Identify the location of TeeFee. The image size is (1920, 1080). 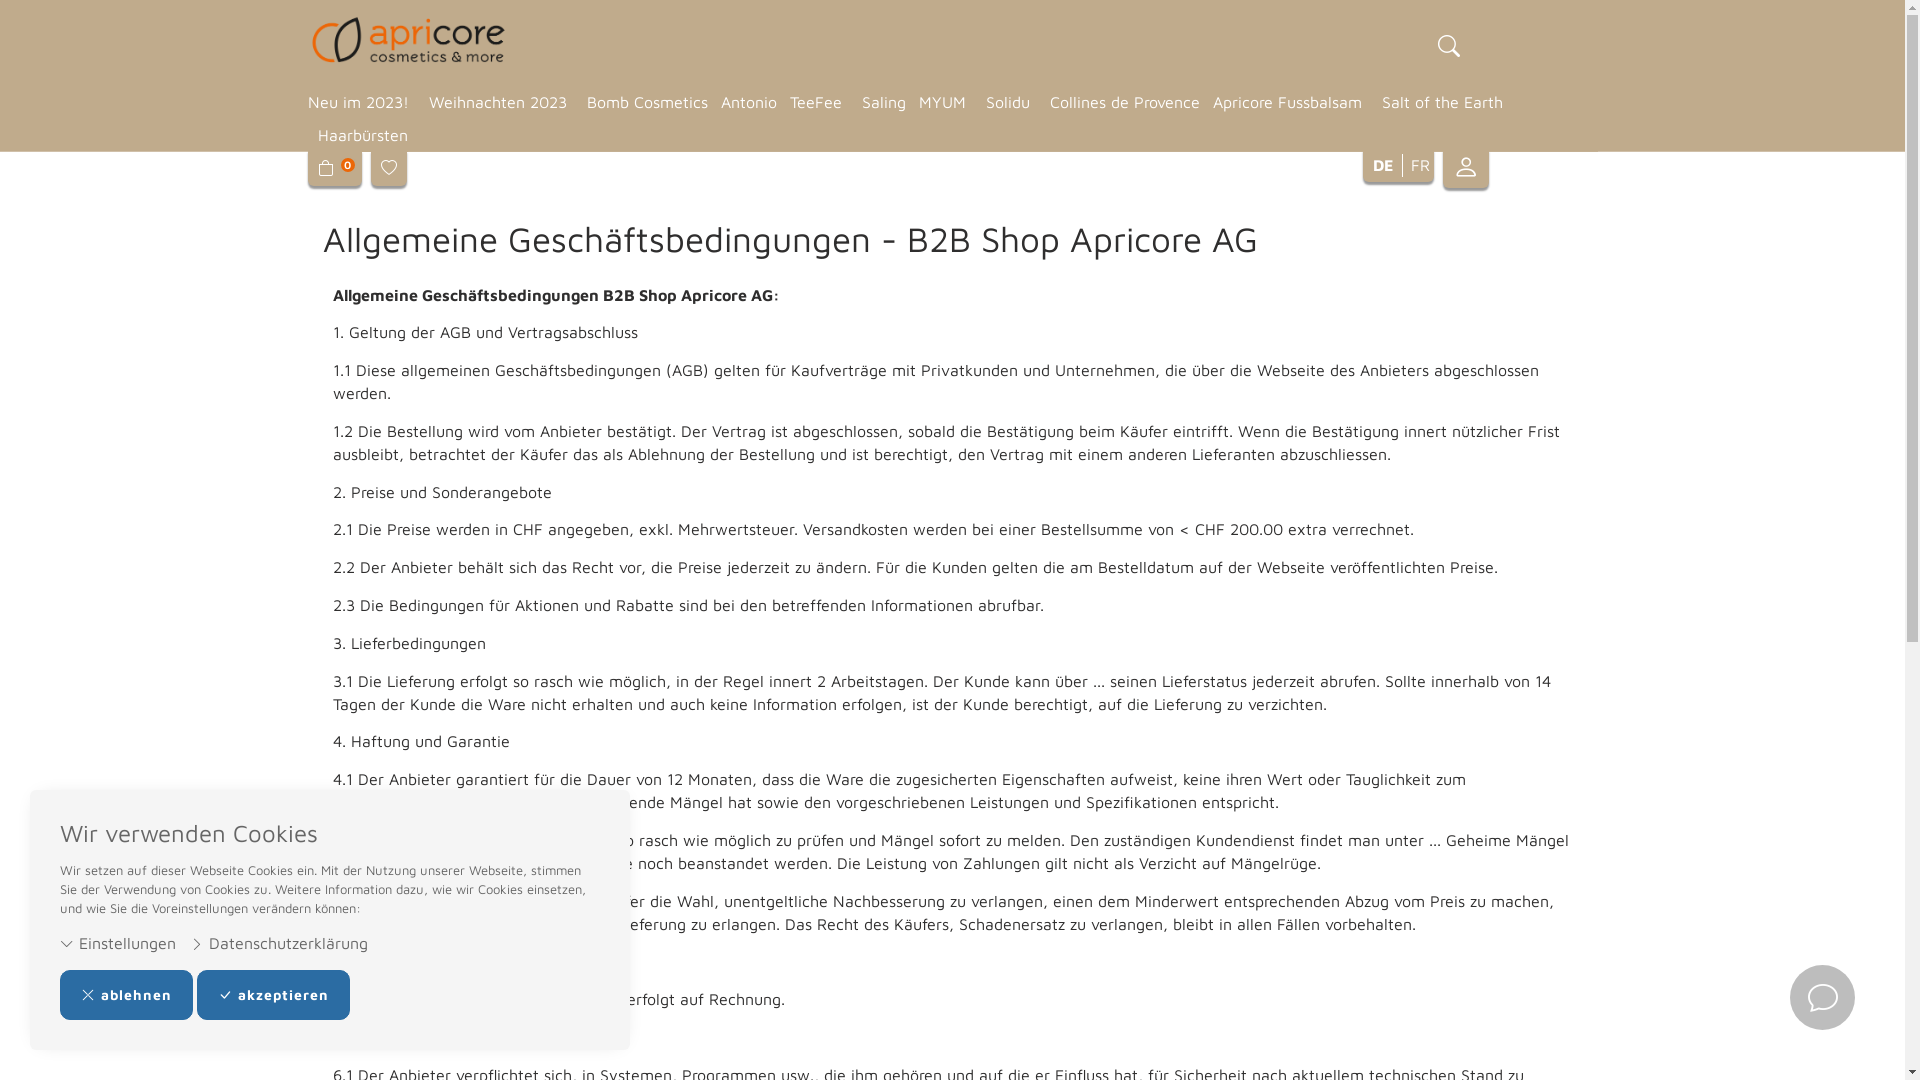
(816, 102).